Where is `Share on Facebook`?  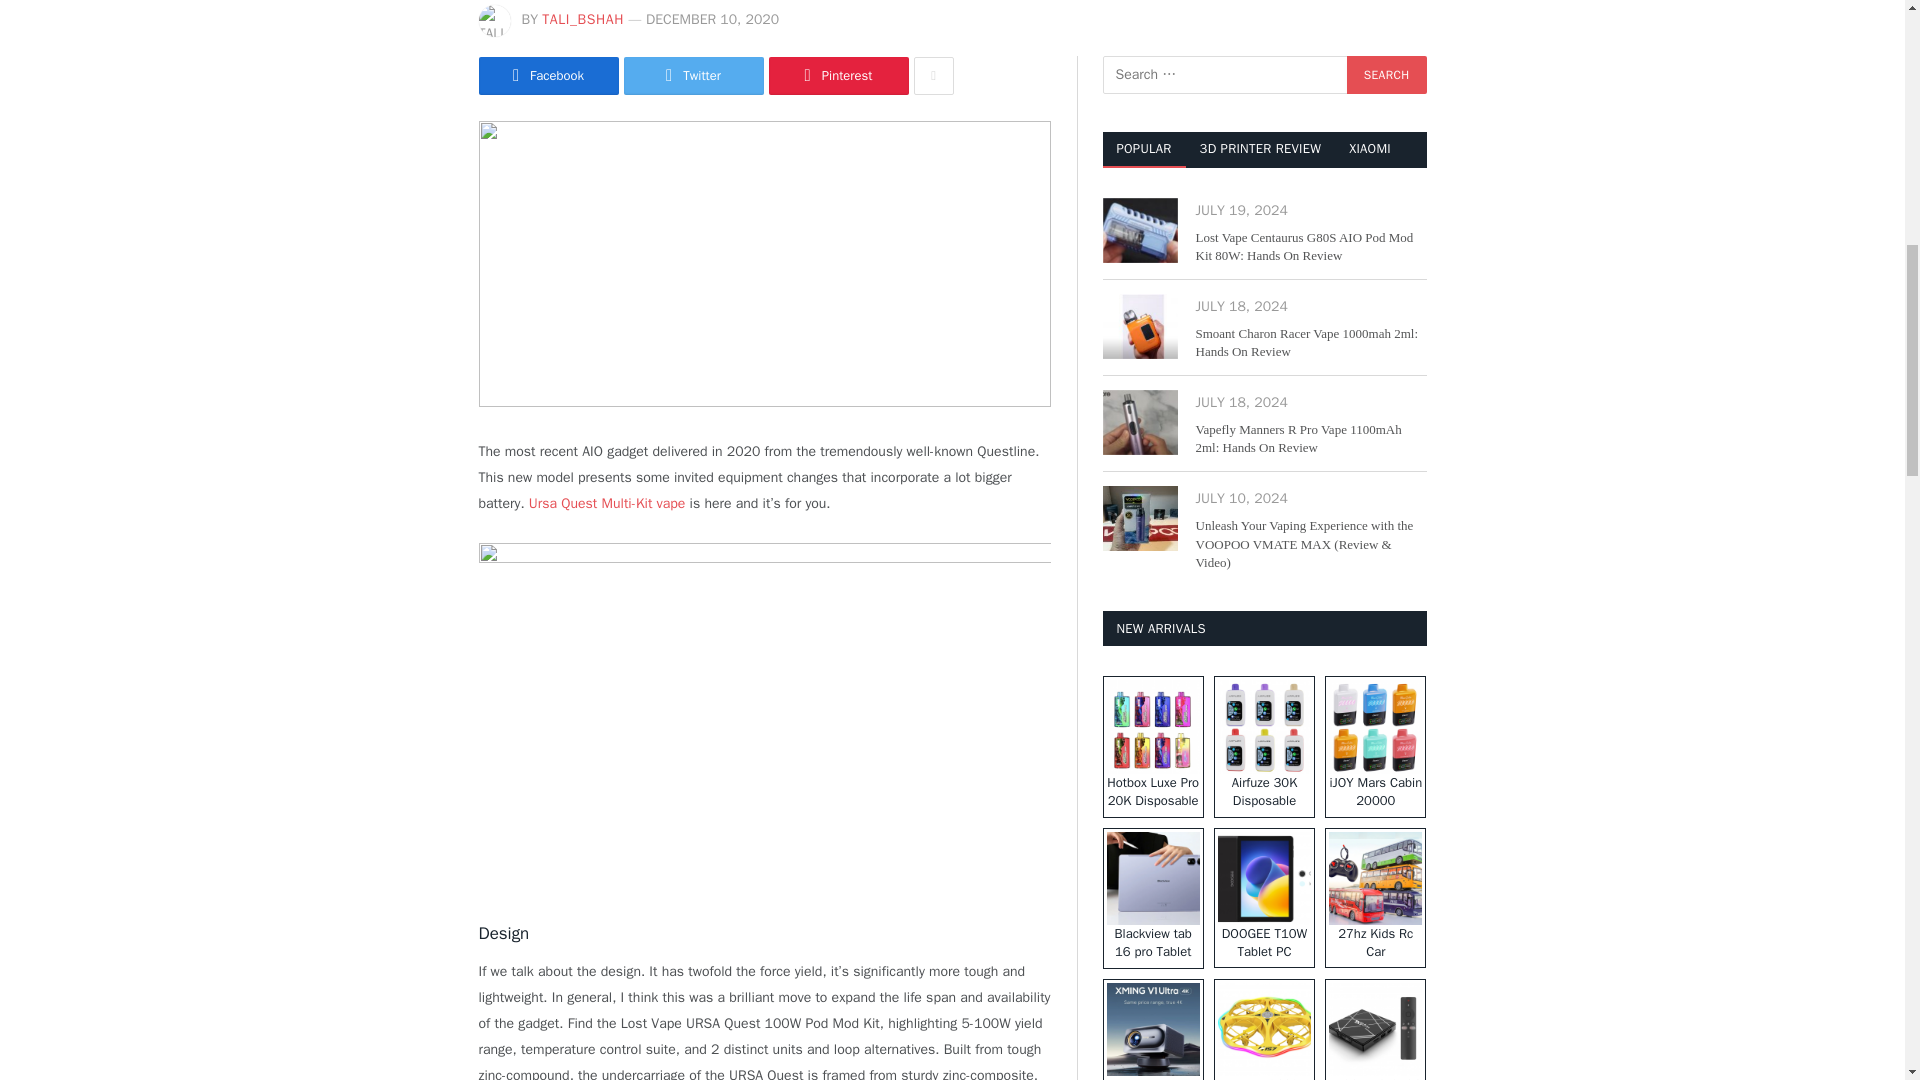 Share on Facebook is located at coordinates (548, 76).